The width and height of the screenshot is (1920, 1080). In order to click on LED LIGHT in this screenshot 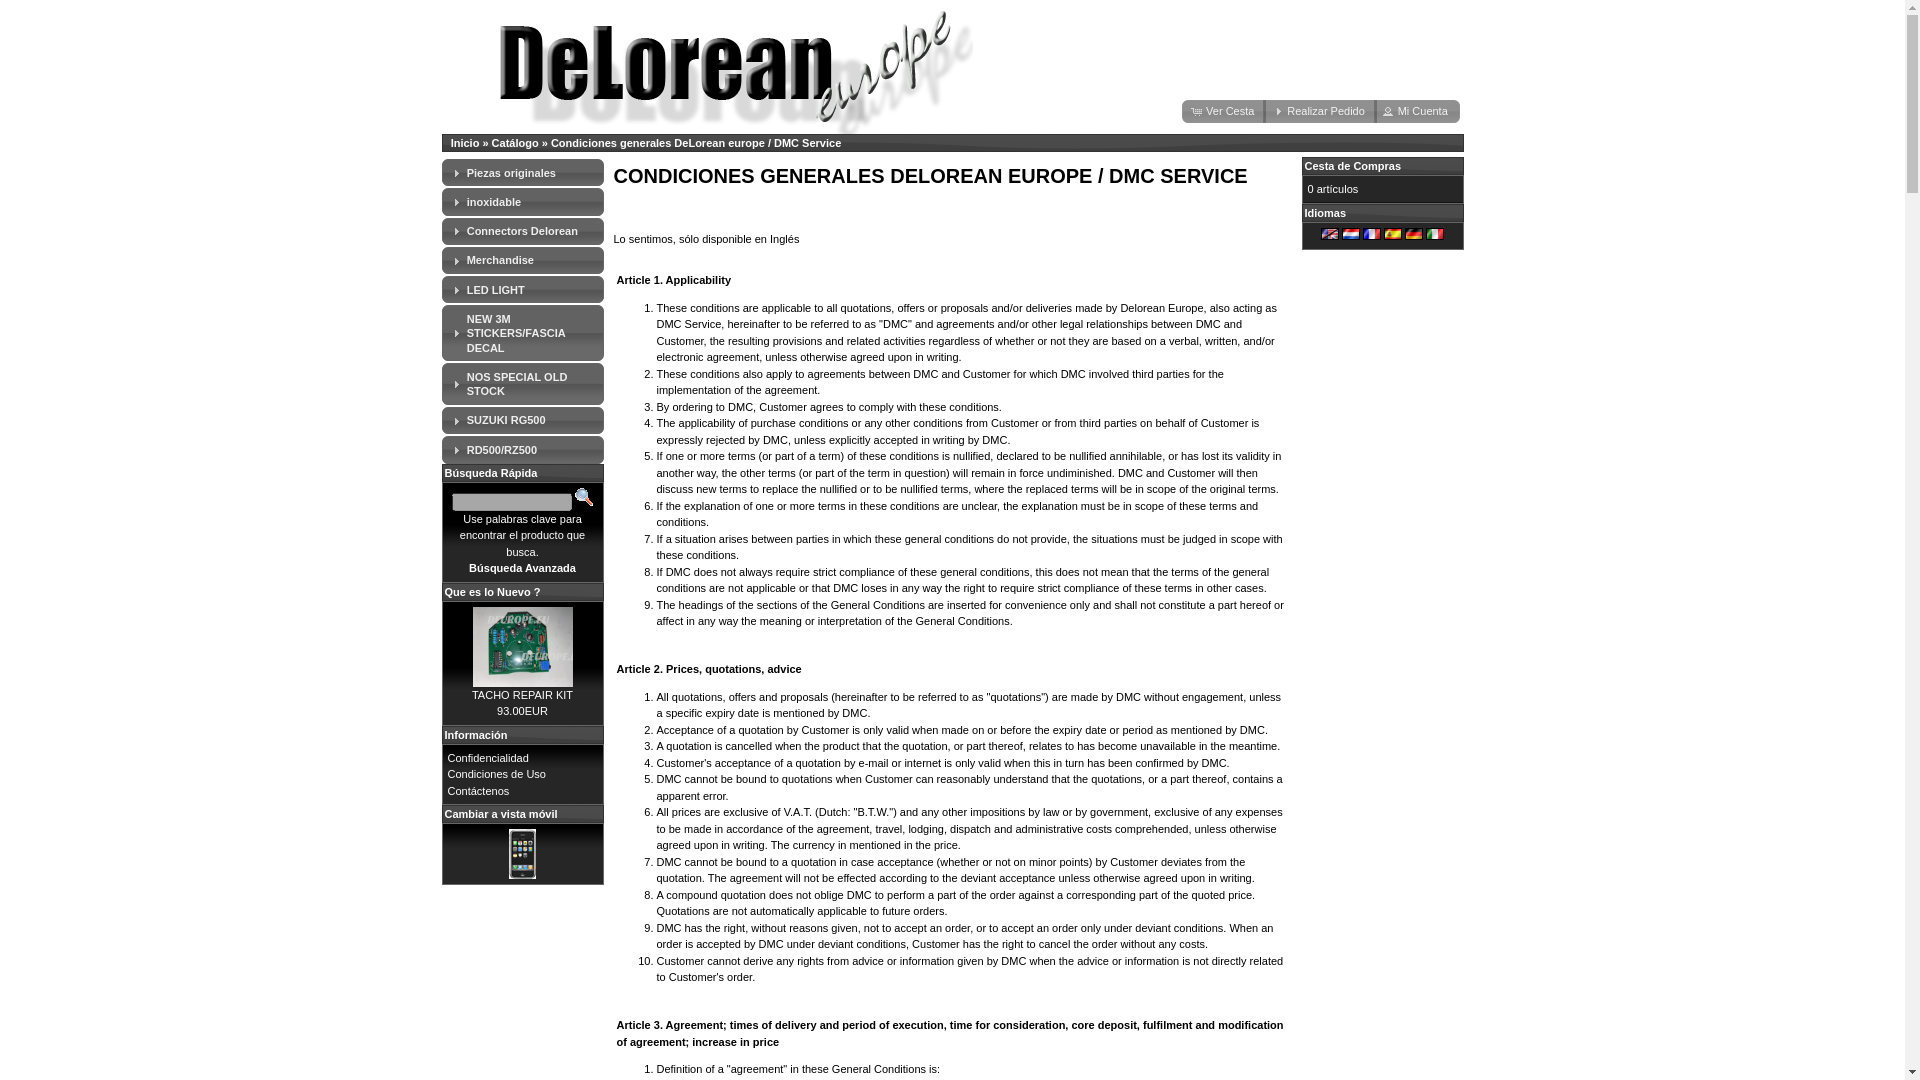, I will do `click(495, 290)`.